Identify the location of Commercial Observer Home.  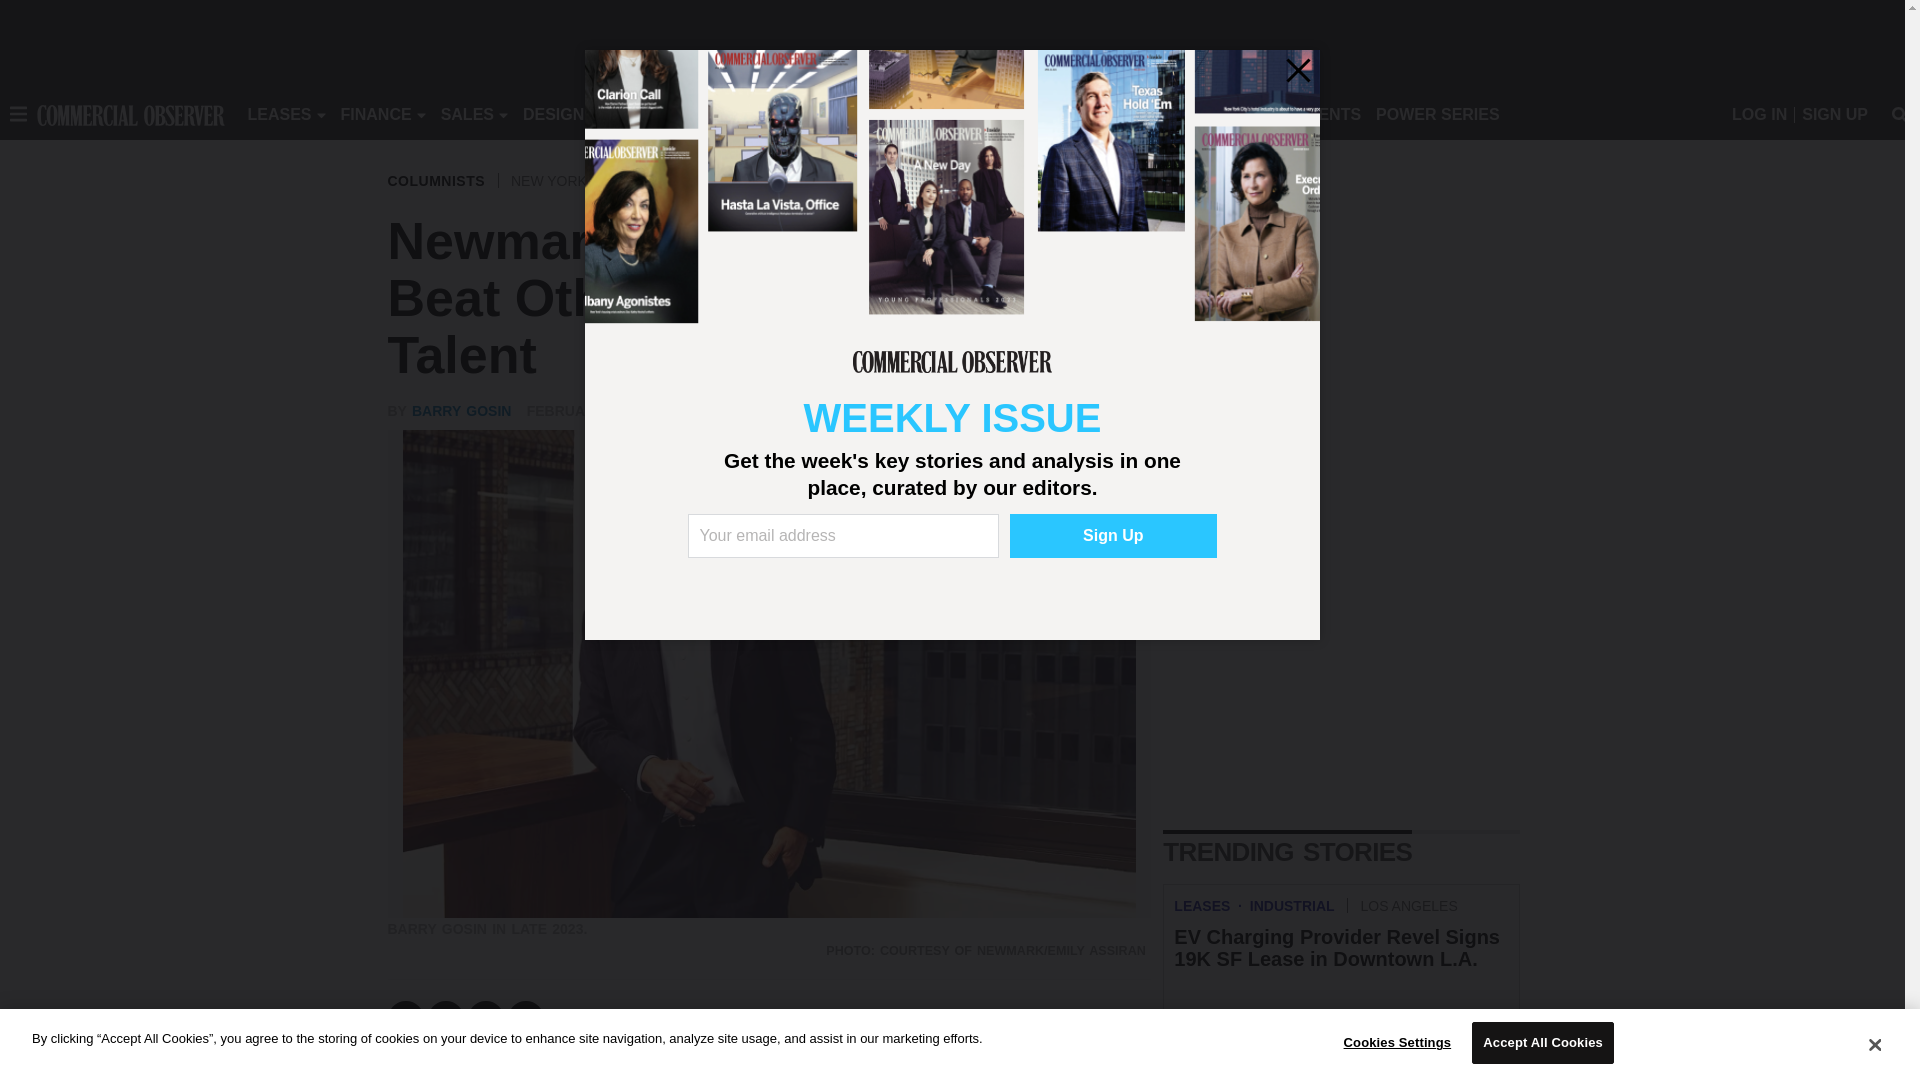
(130, 114).